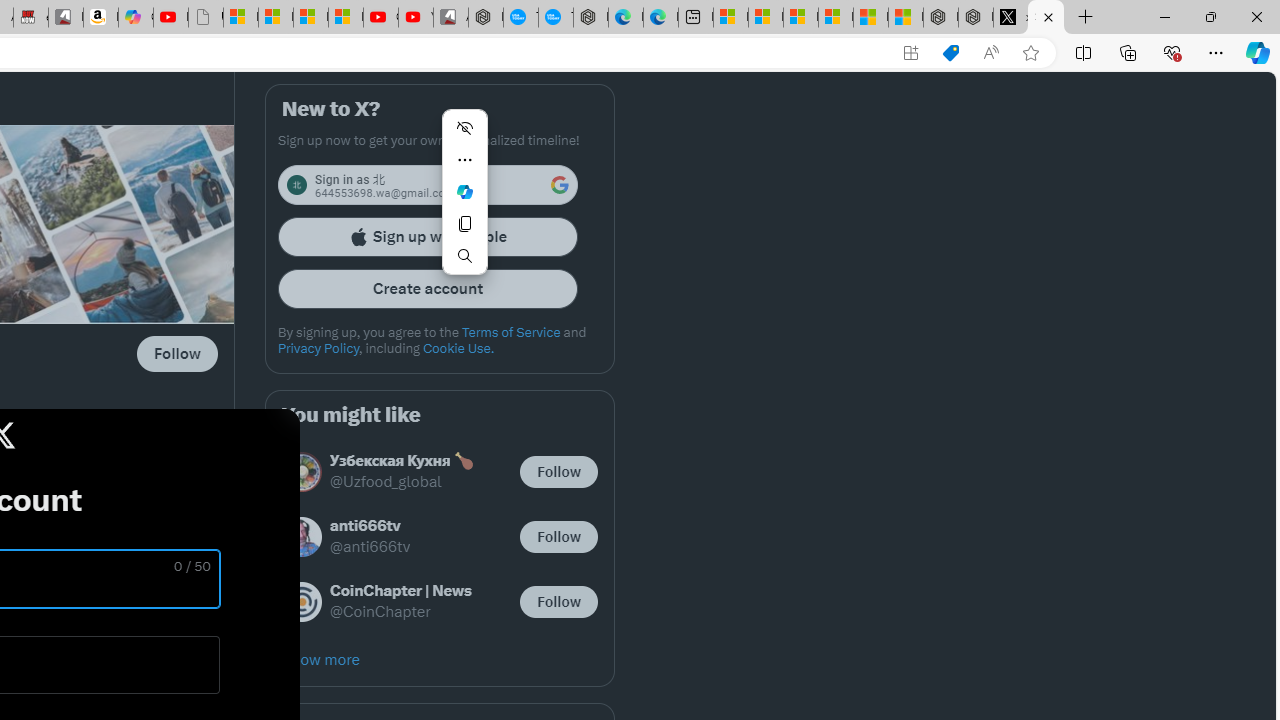 Image resolution: width=1280 pixels, height=720 pixels. What do you see at coordinates (464, 128) in the screenshot?
I see `Hide menu` at bounding box center [464, 128].